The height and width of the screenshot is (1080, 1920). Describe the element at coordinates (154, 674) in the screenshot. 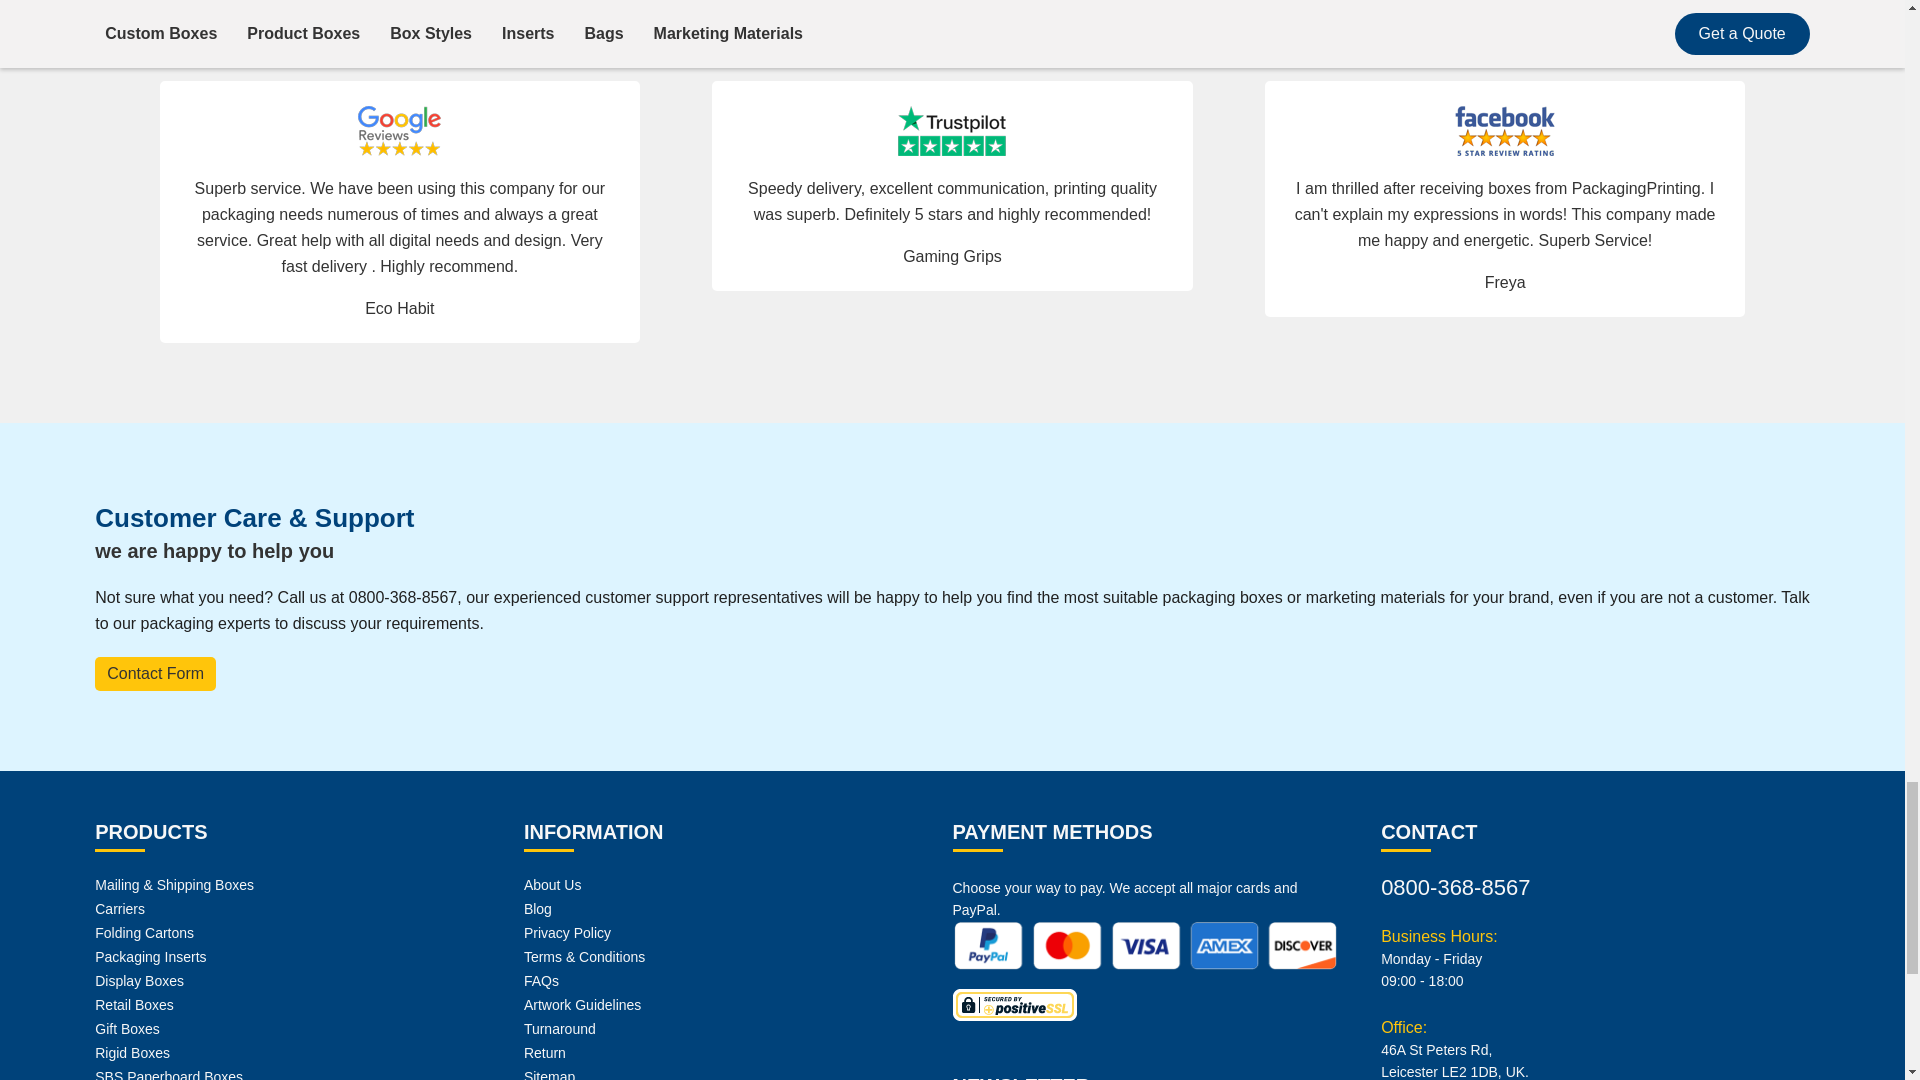

I see `Contact Form` at that location.